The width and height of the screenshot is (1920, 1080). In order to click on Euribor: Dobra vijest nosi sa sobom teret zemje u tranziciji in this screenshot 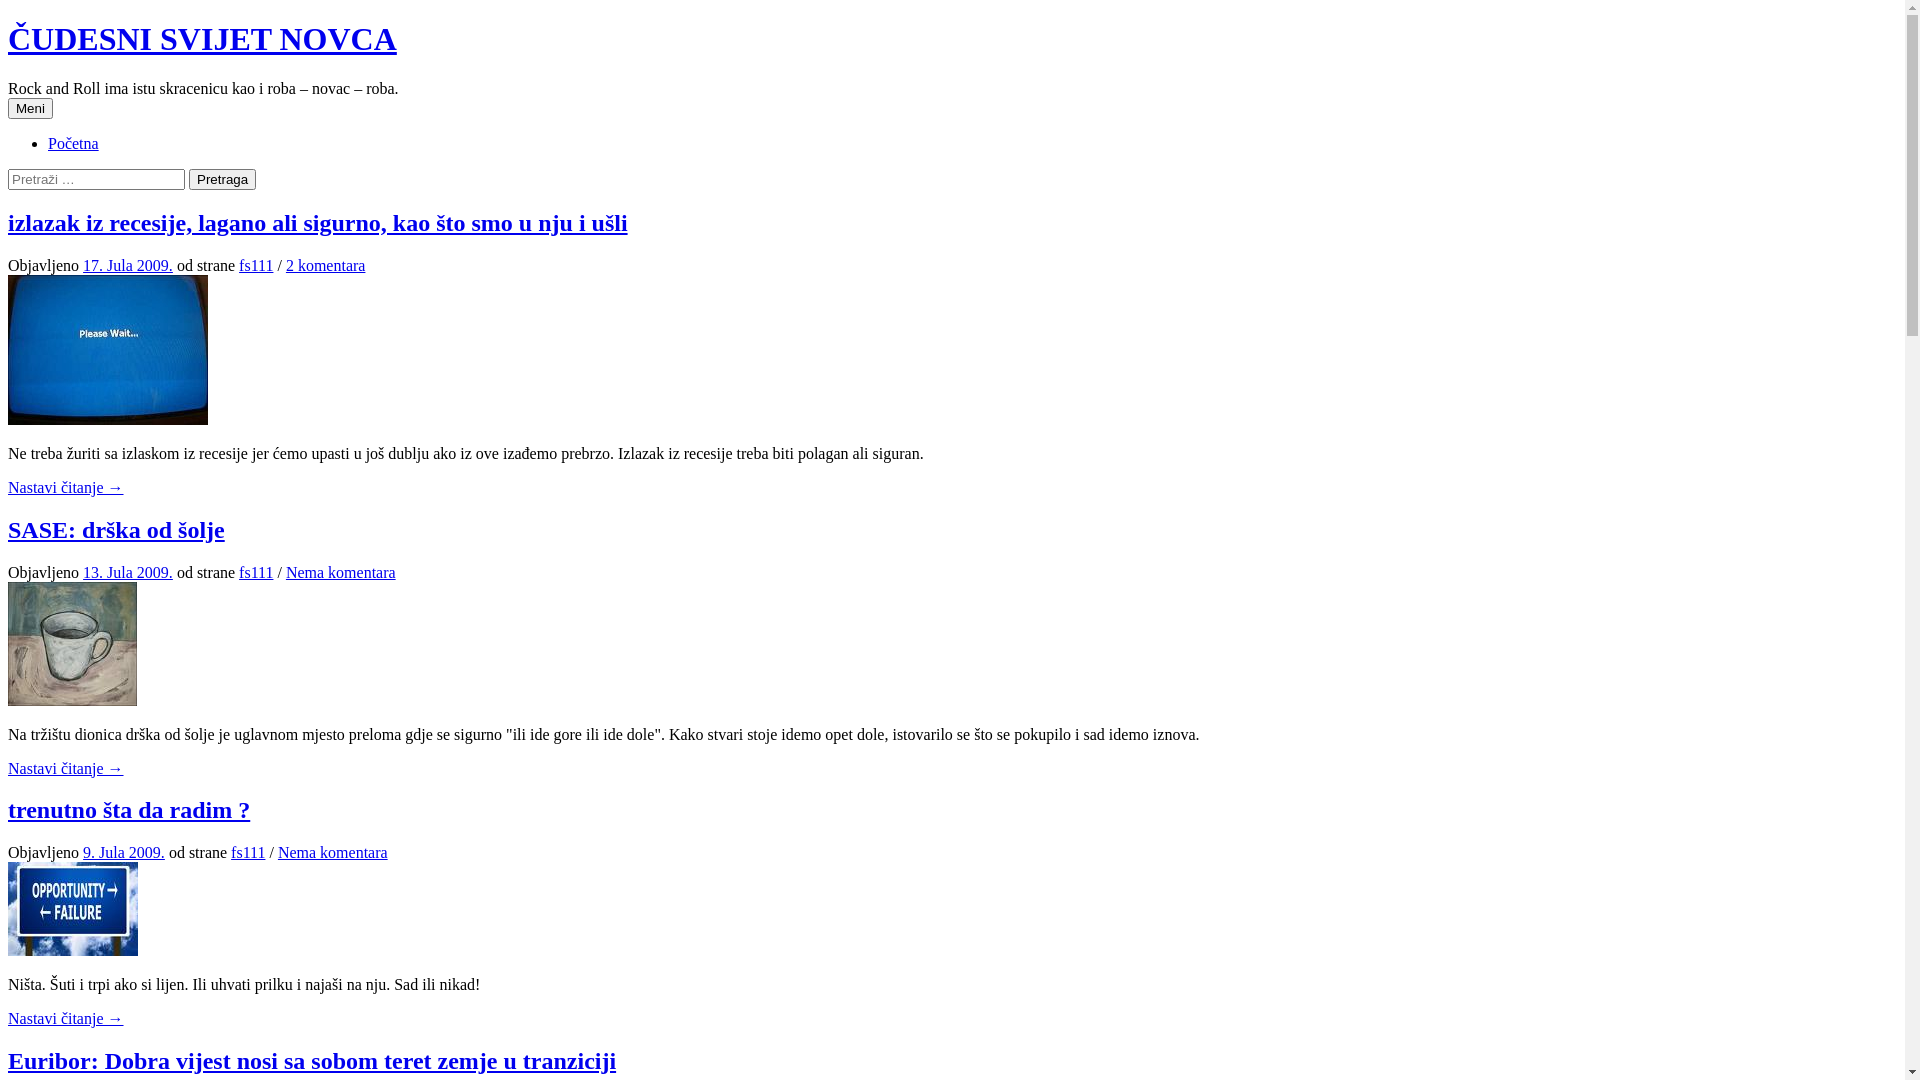, I will do `click(312, 1061)`.